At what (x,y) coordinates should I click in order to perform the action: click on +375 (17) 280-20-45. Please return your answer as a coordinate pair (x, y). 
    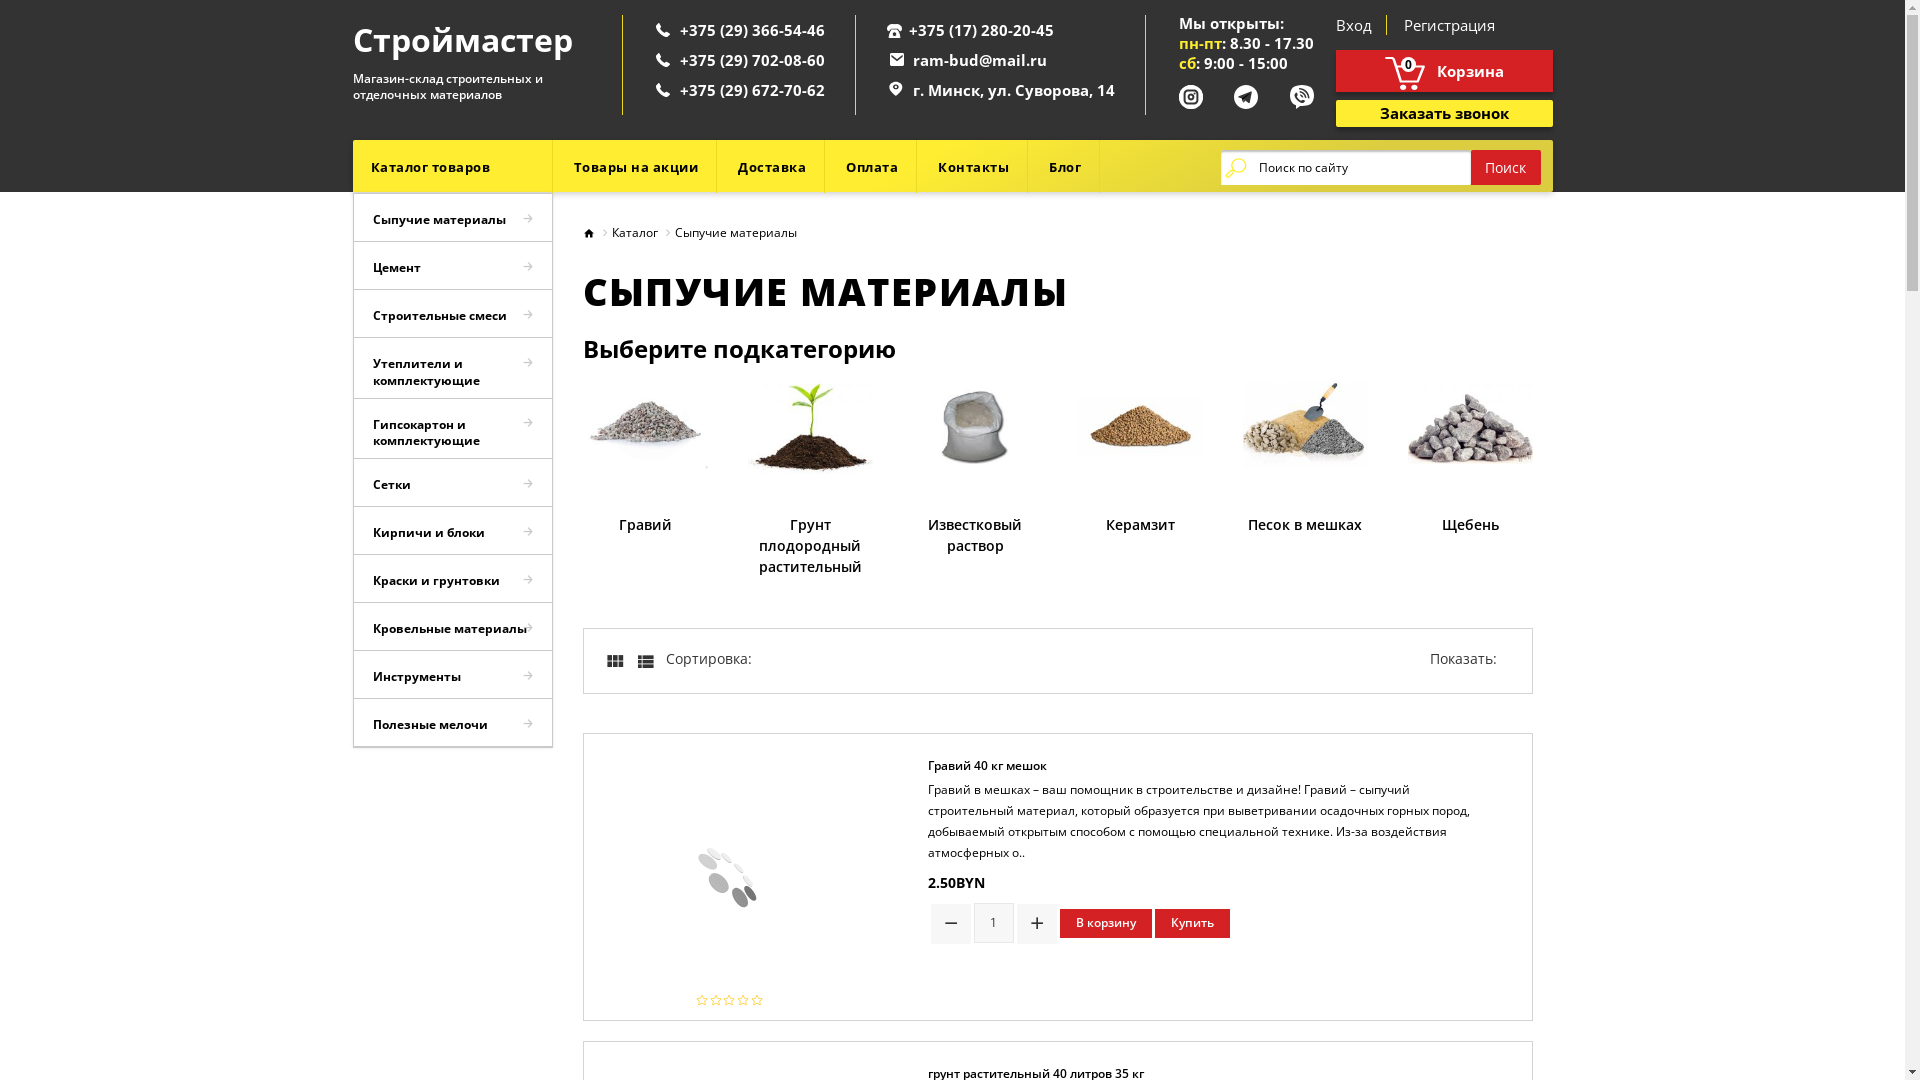
    Looking at the image, I should click on (980, 30).